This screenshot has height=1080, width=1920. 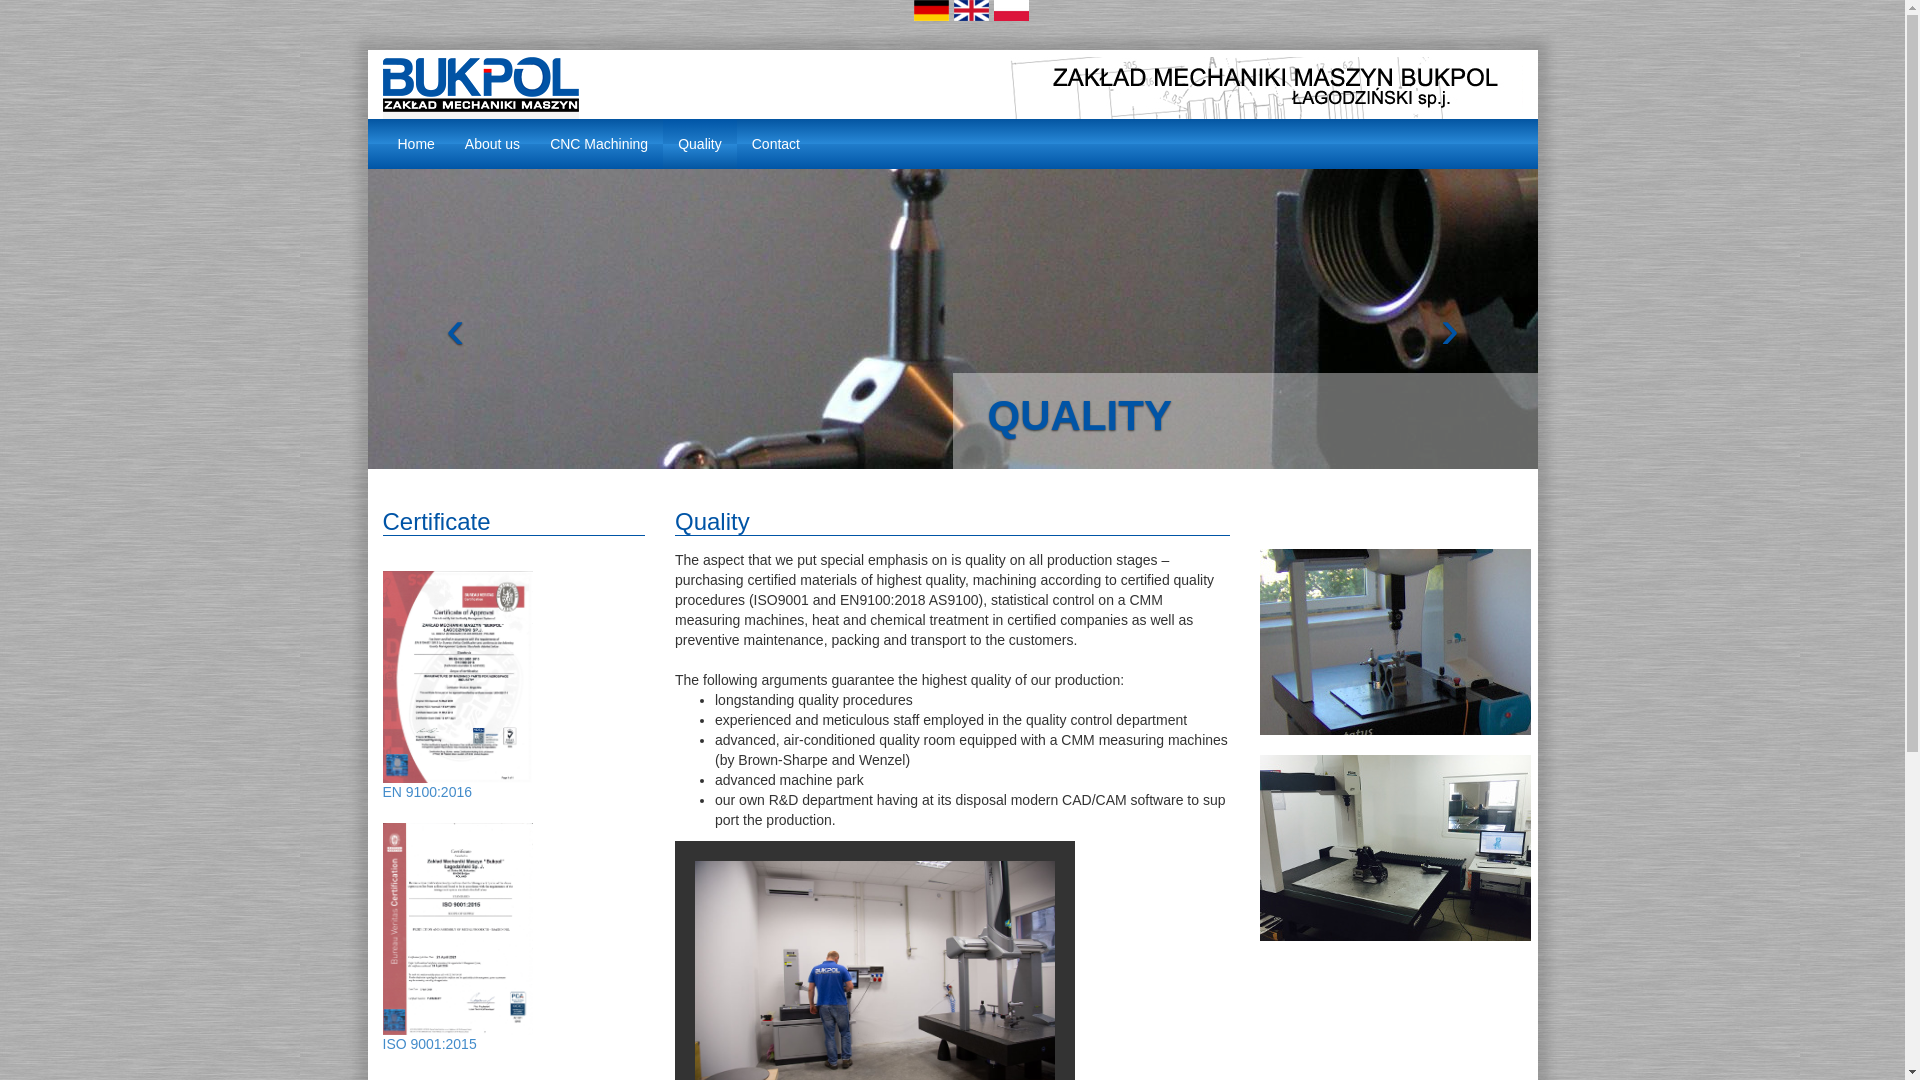 I want to click on EN, so click(x=971, y=10).